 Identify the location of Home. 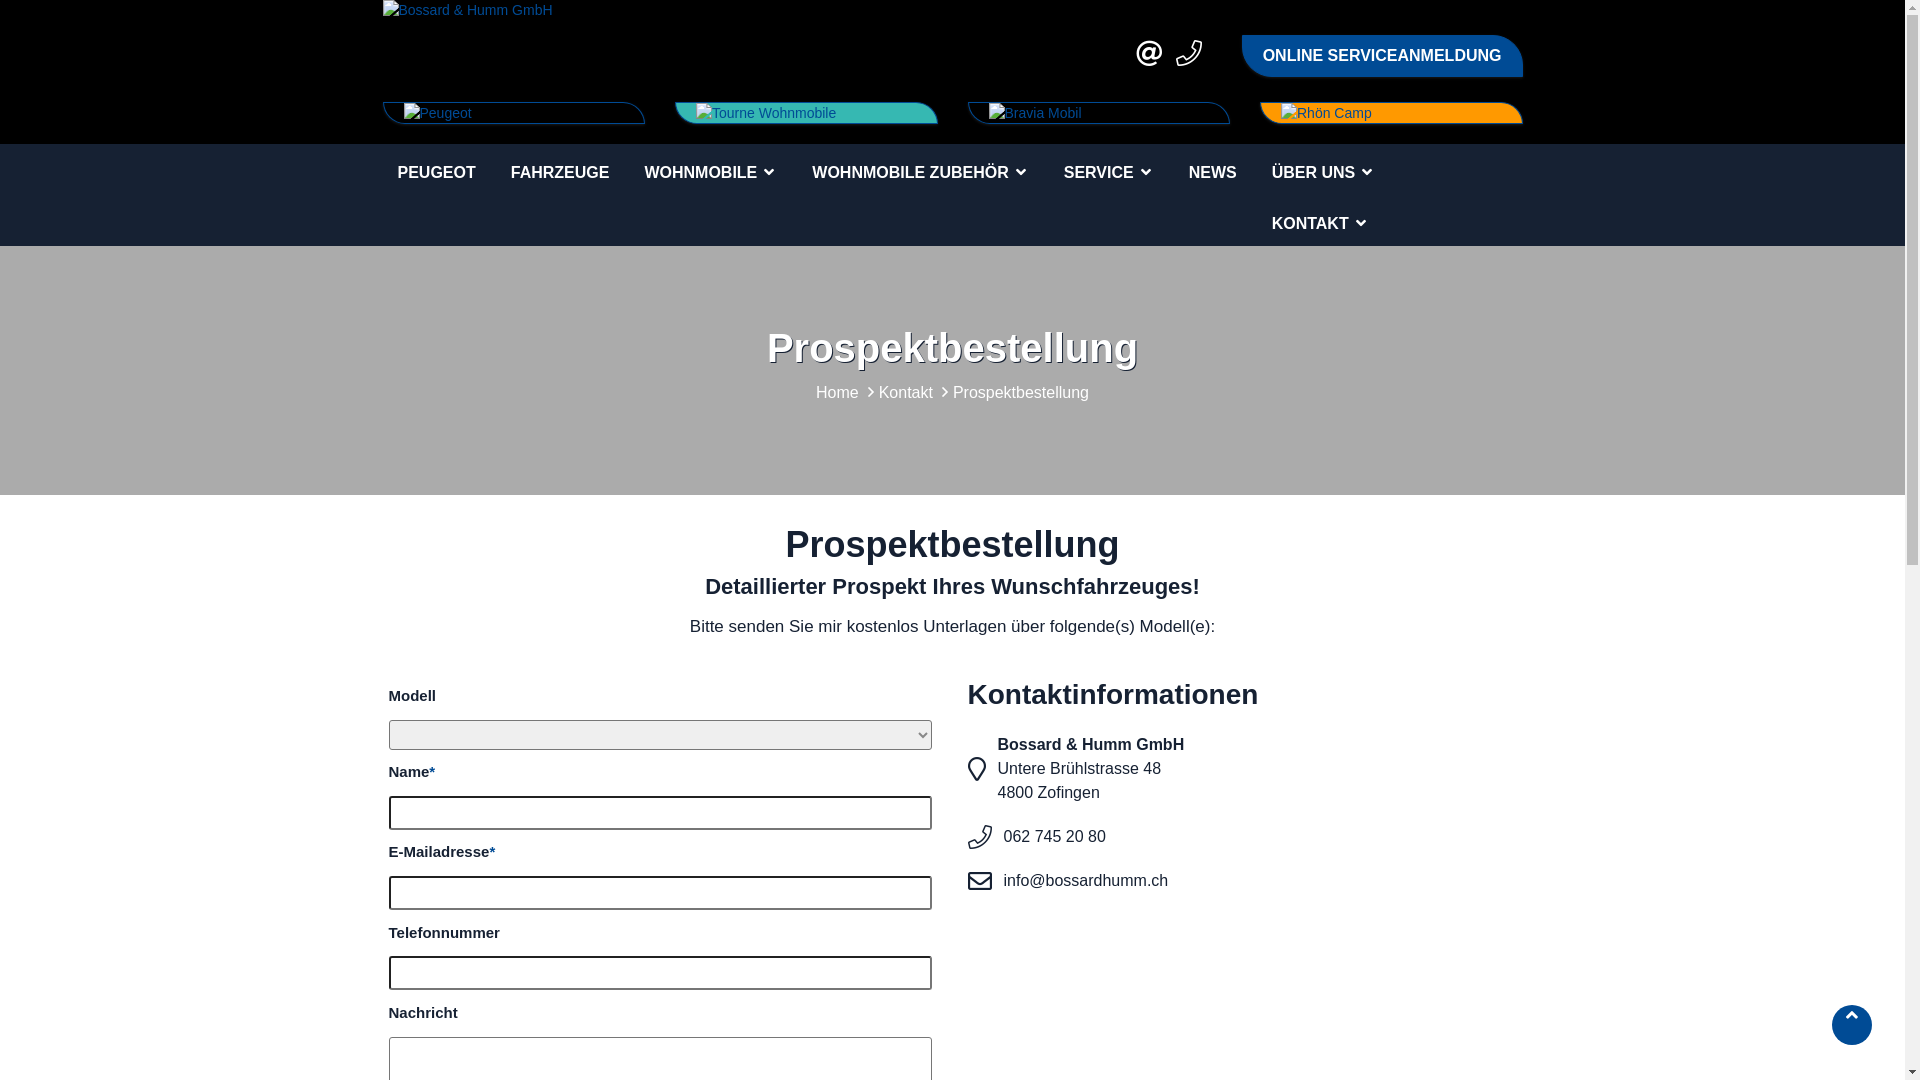
(838, 392).